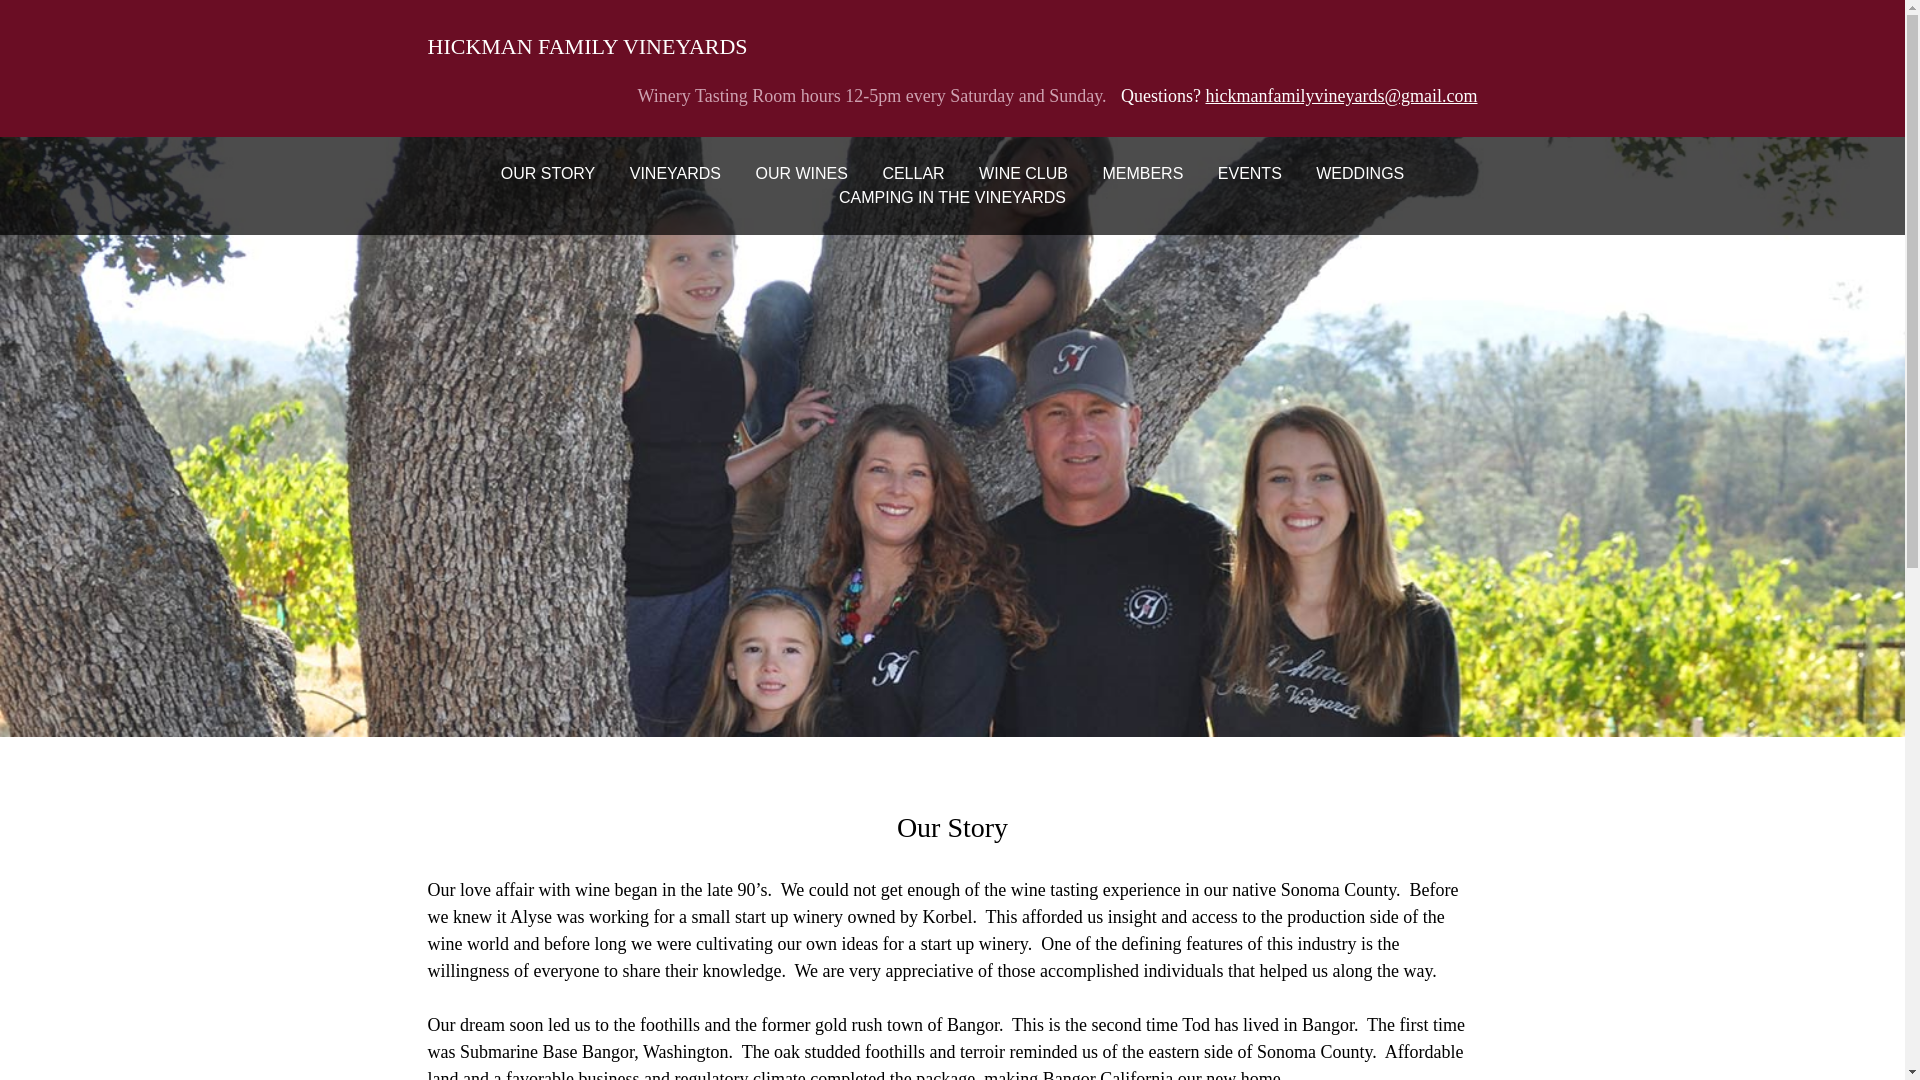 The width and height of the screenshot is (1920, 1080). What do you see at coordinates (1359, 174) in the screenshot?
I see `WEDDINGS` at bounding box center [1359, 174].